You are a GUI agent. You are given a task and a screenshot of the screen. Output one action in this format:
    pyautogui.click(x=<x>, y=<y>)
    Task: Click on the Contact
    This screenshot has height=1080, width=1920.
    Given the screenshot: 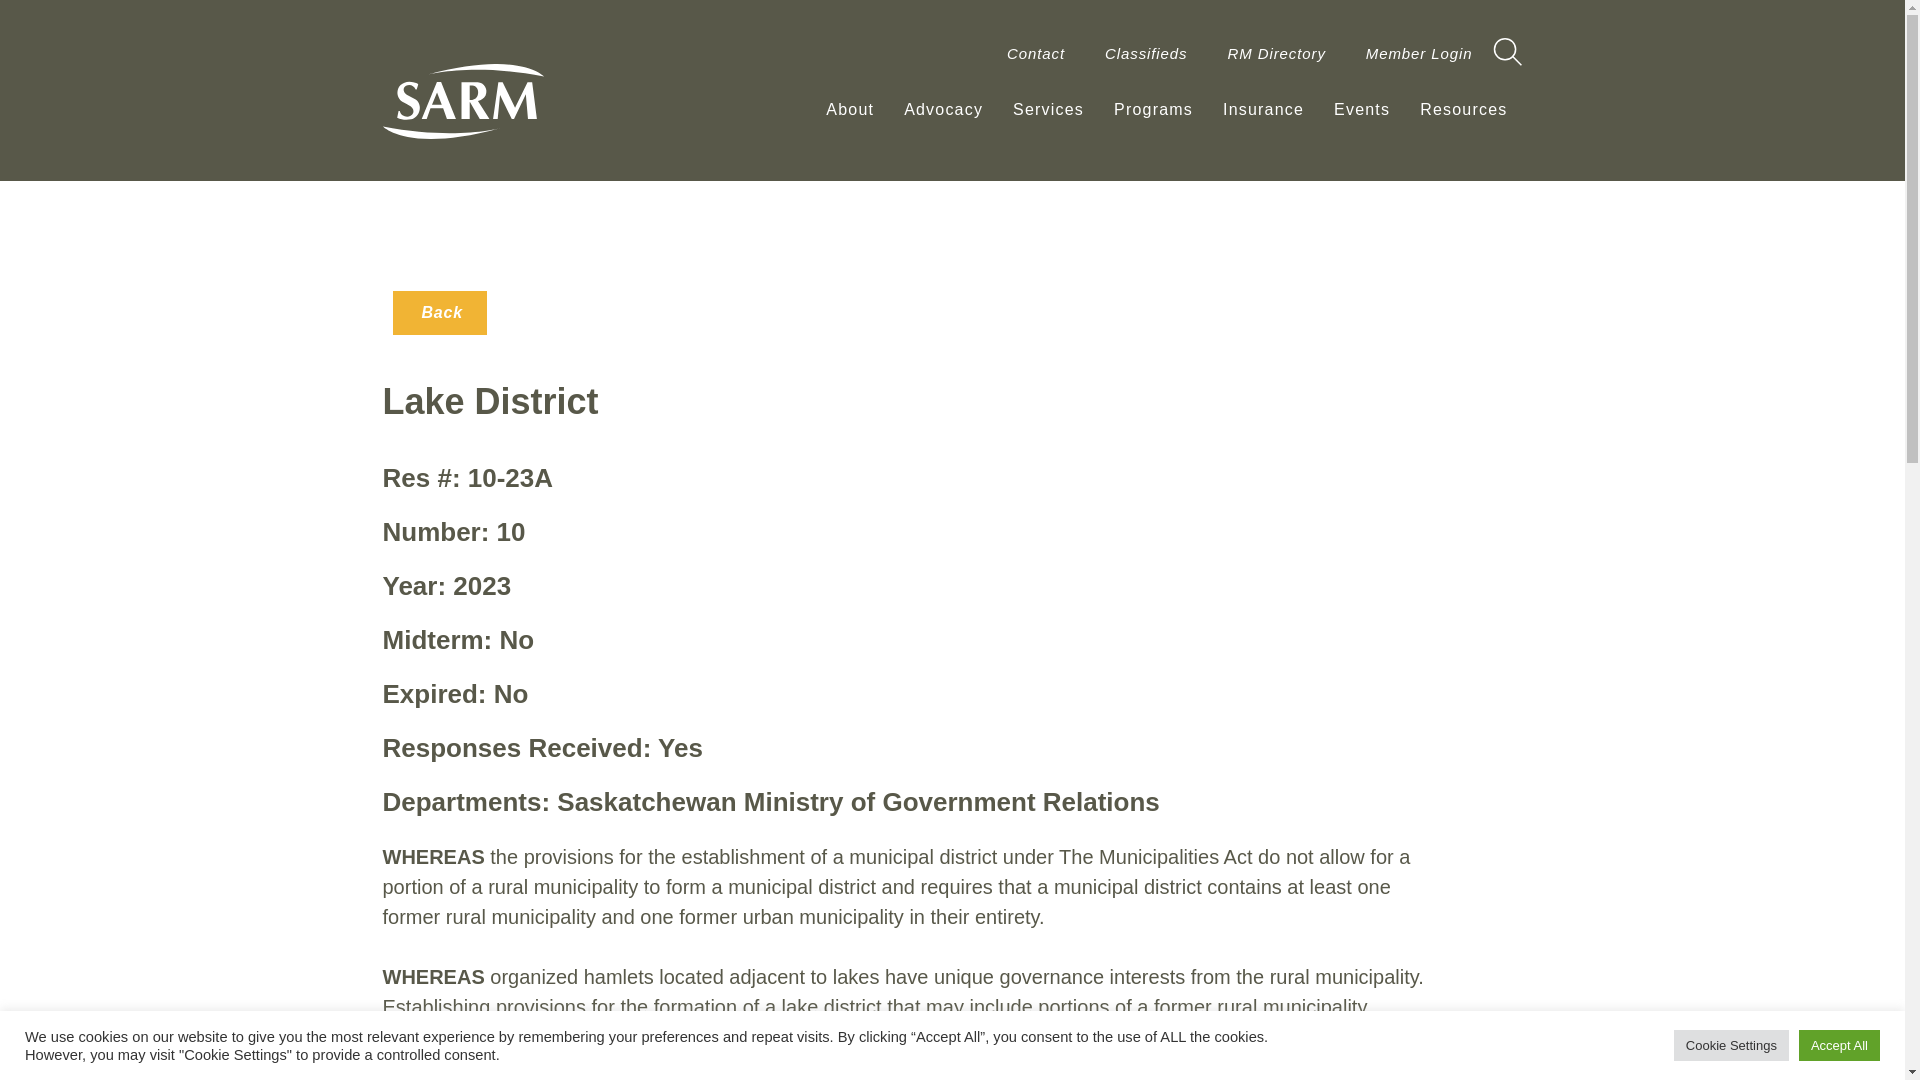 What is the action you would take?
    pyautogui.click(x=1035, y=54)
    